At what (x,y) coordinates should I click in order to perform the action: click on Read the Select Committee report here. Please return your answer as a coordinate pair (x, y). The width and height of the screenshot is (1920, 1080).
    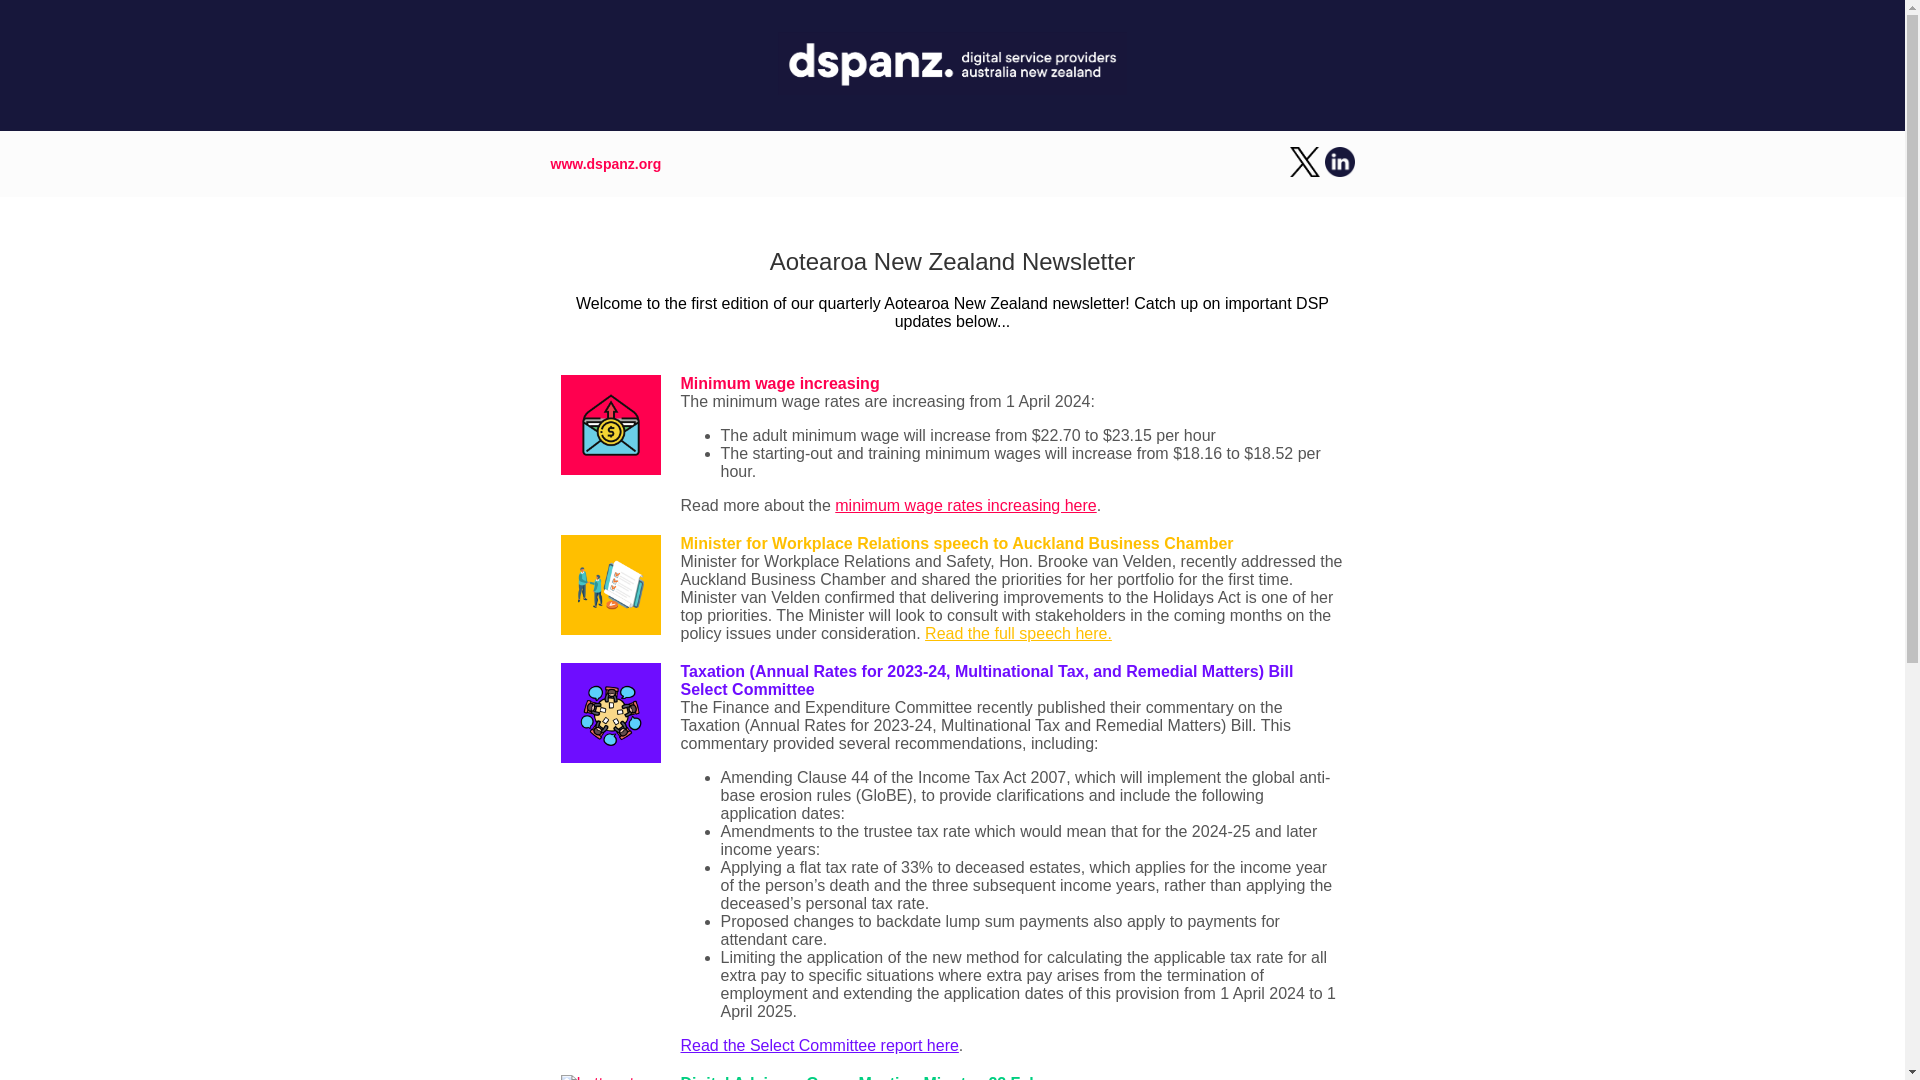
    Looking at the image, I should click on (818, 1045).